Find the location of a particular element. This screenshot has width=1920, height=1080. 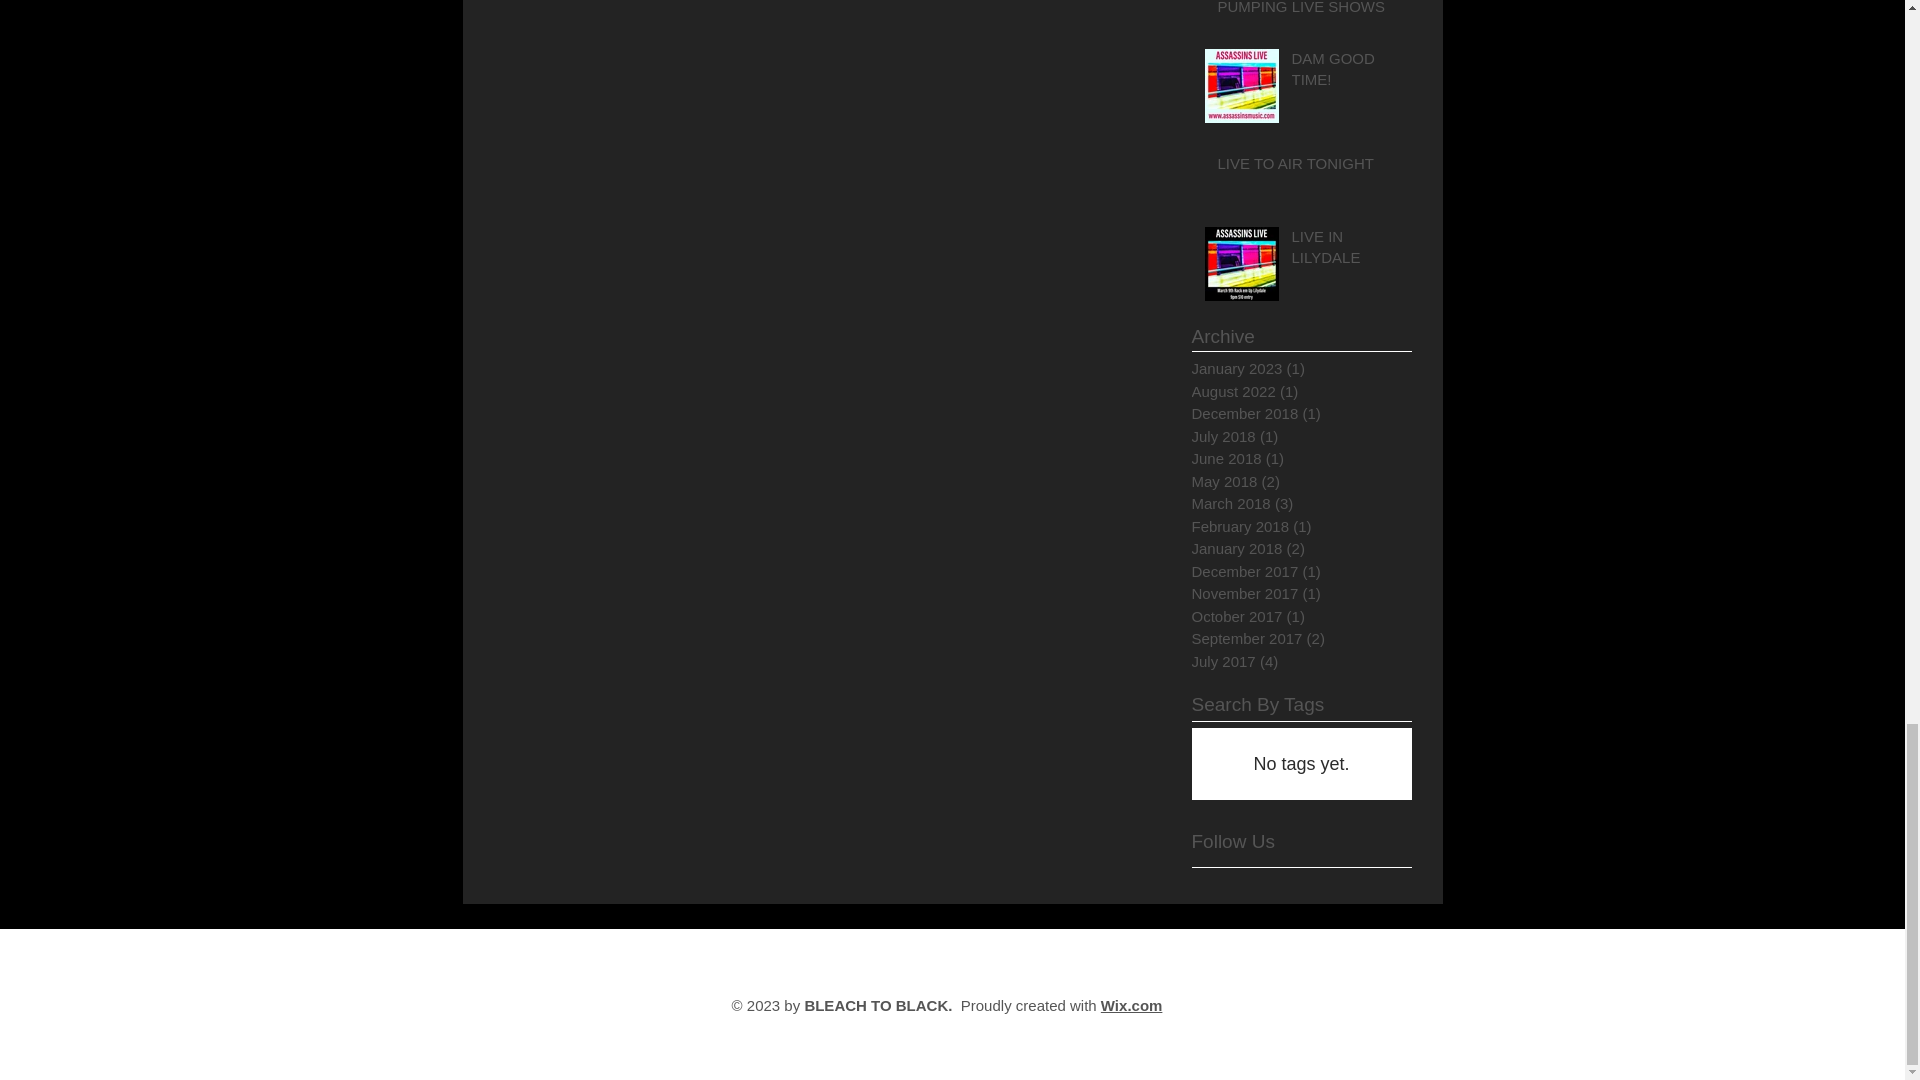

LIVE TO AIR TONIGHT is located at coordinates (1308, 168).